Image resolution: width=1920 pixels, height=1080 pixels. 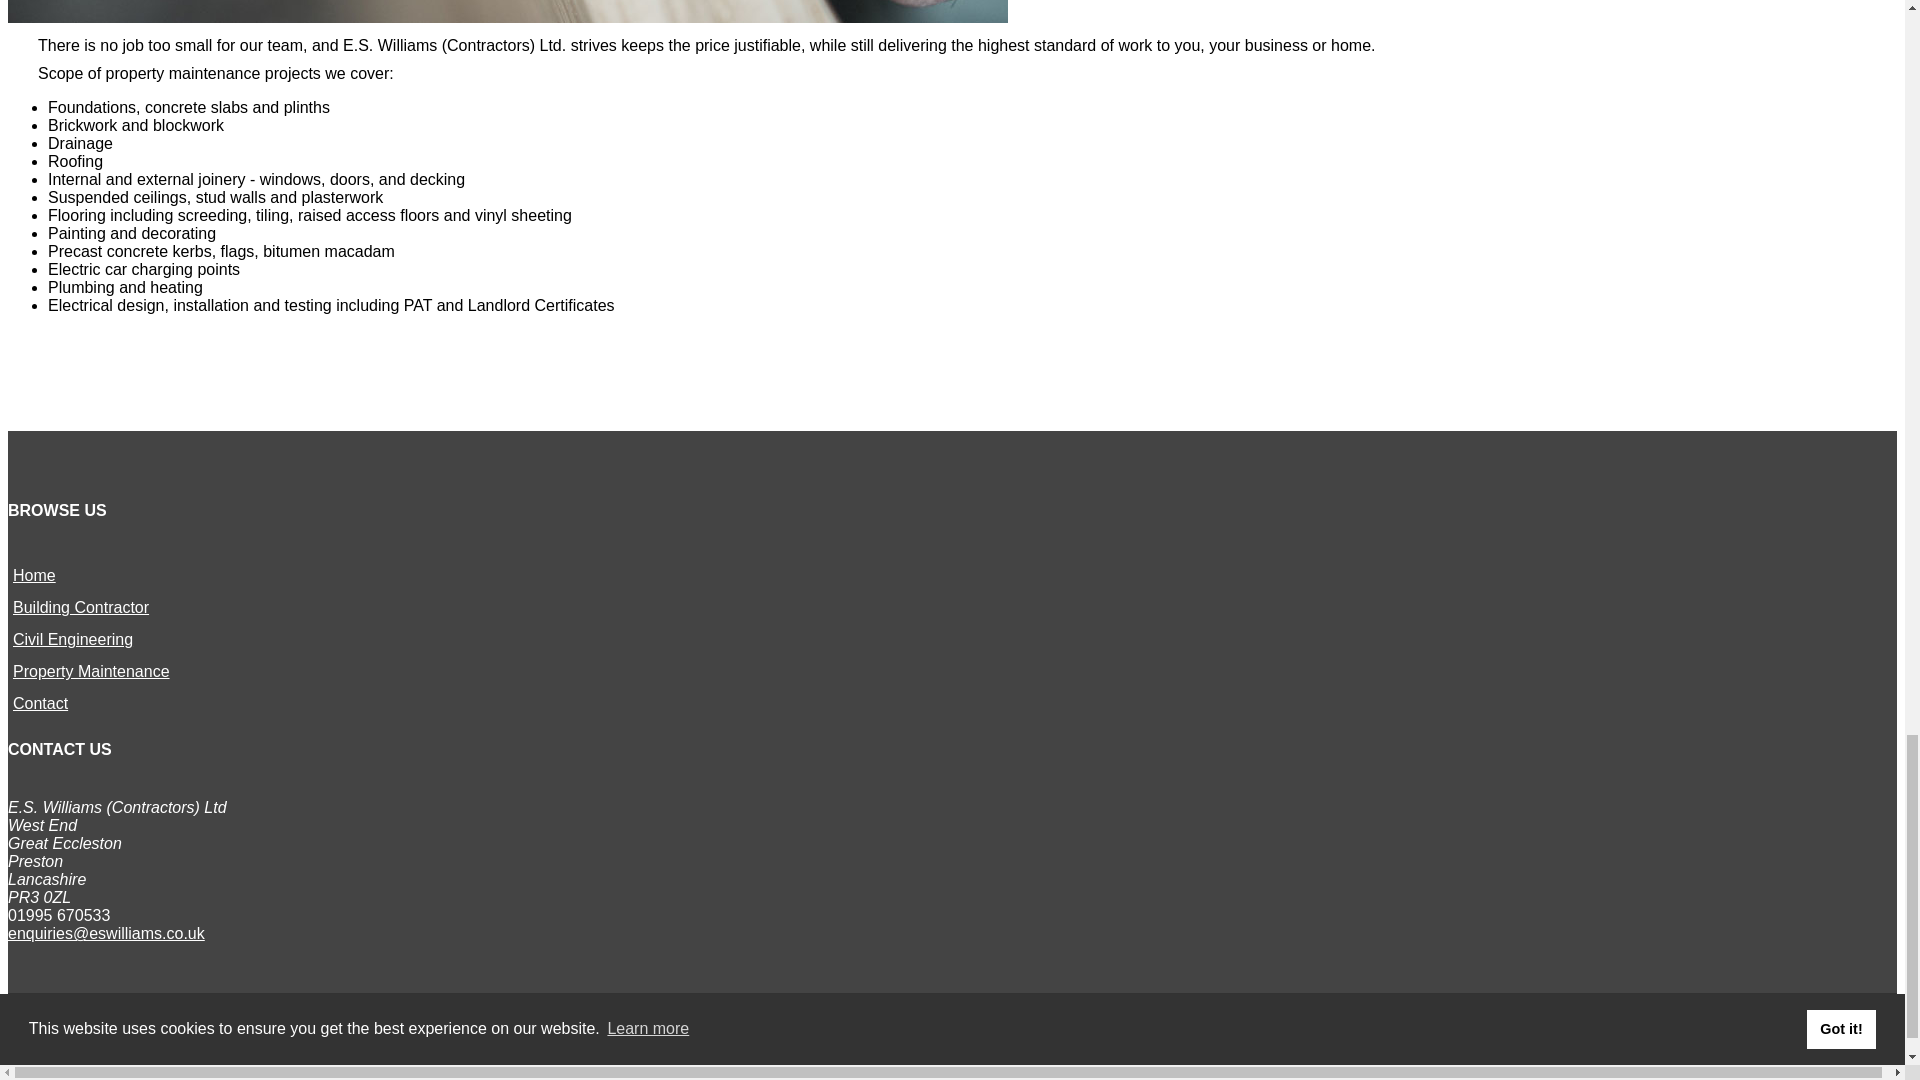 What do you see at coordinates (62, 1066) in the screenshot?
I see `Easy Web Sites Ltd.` at bounding box center [62, 1066].